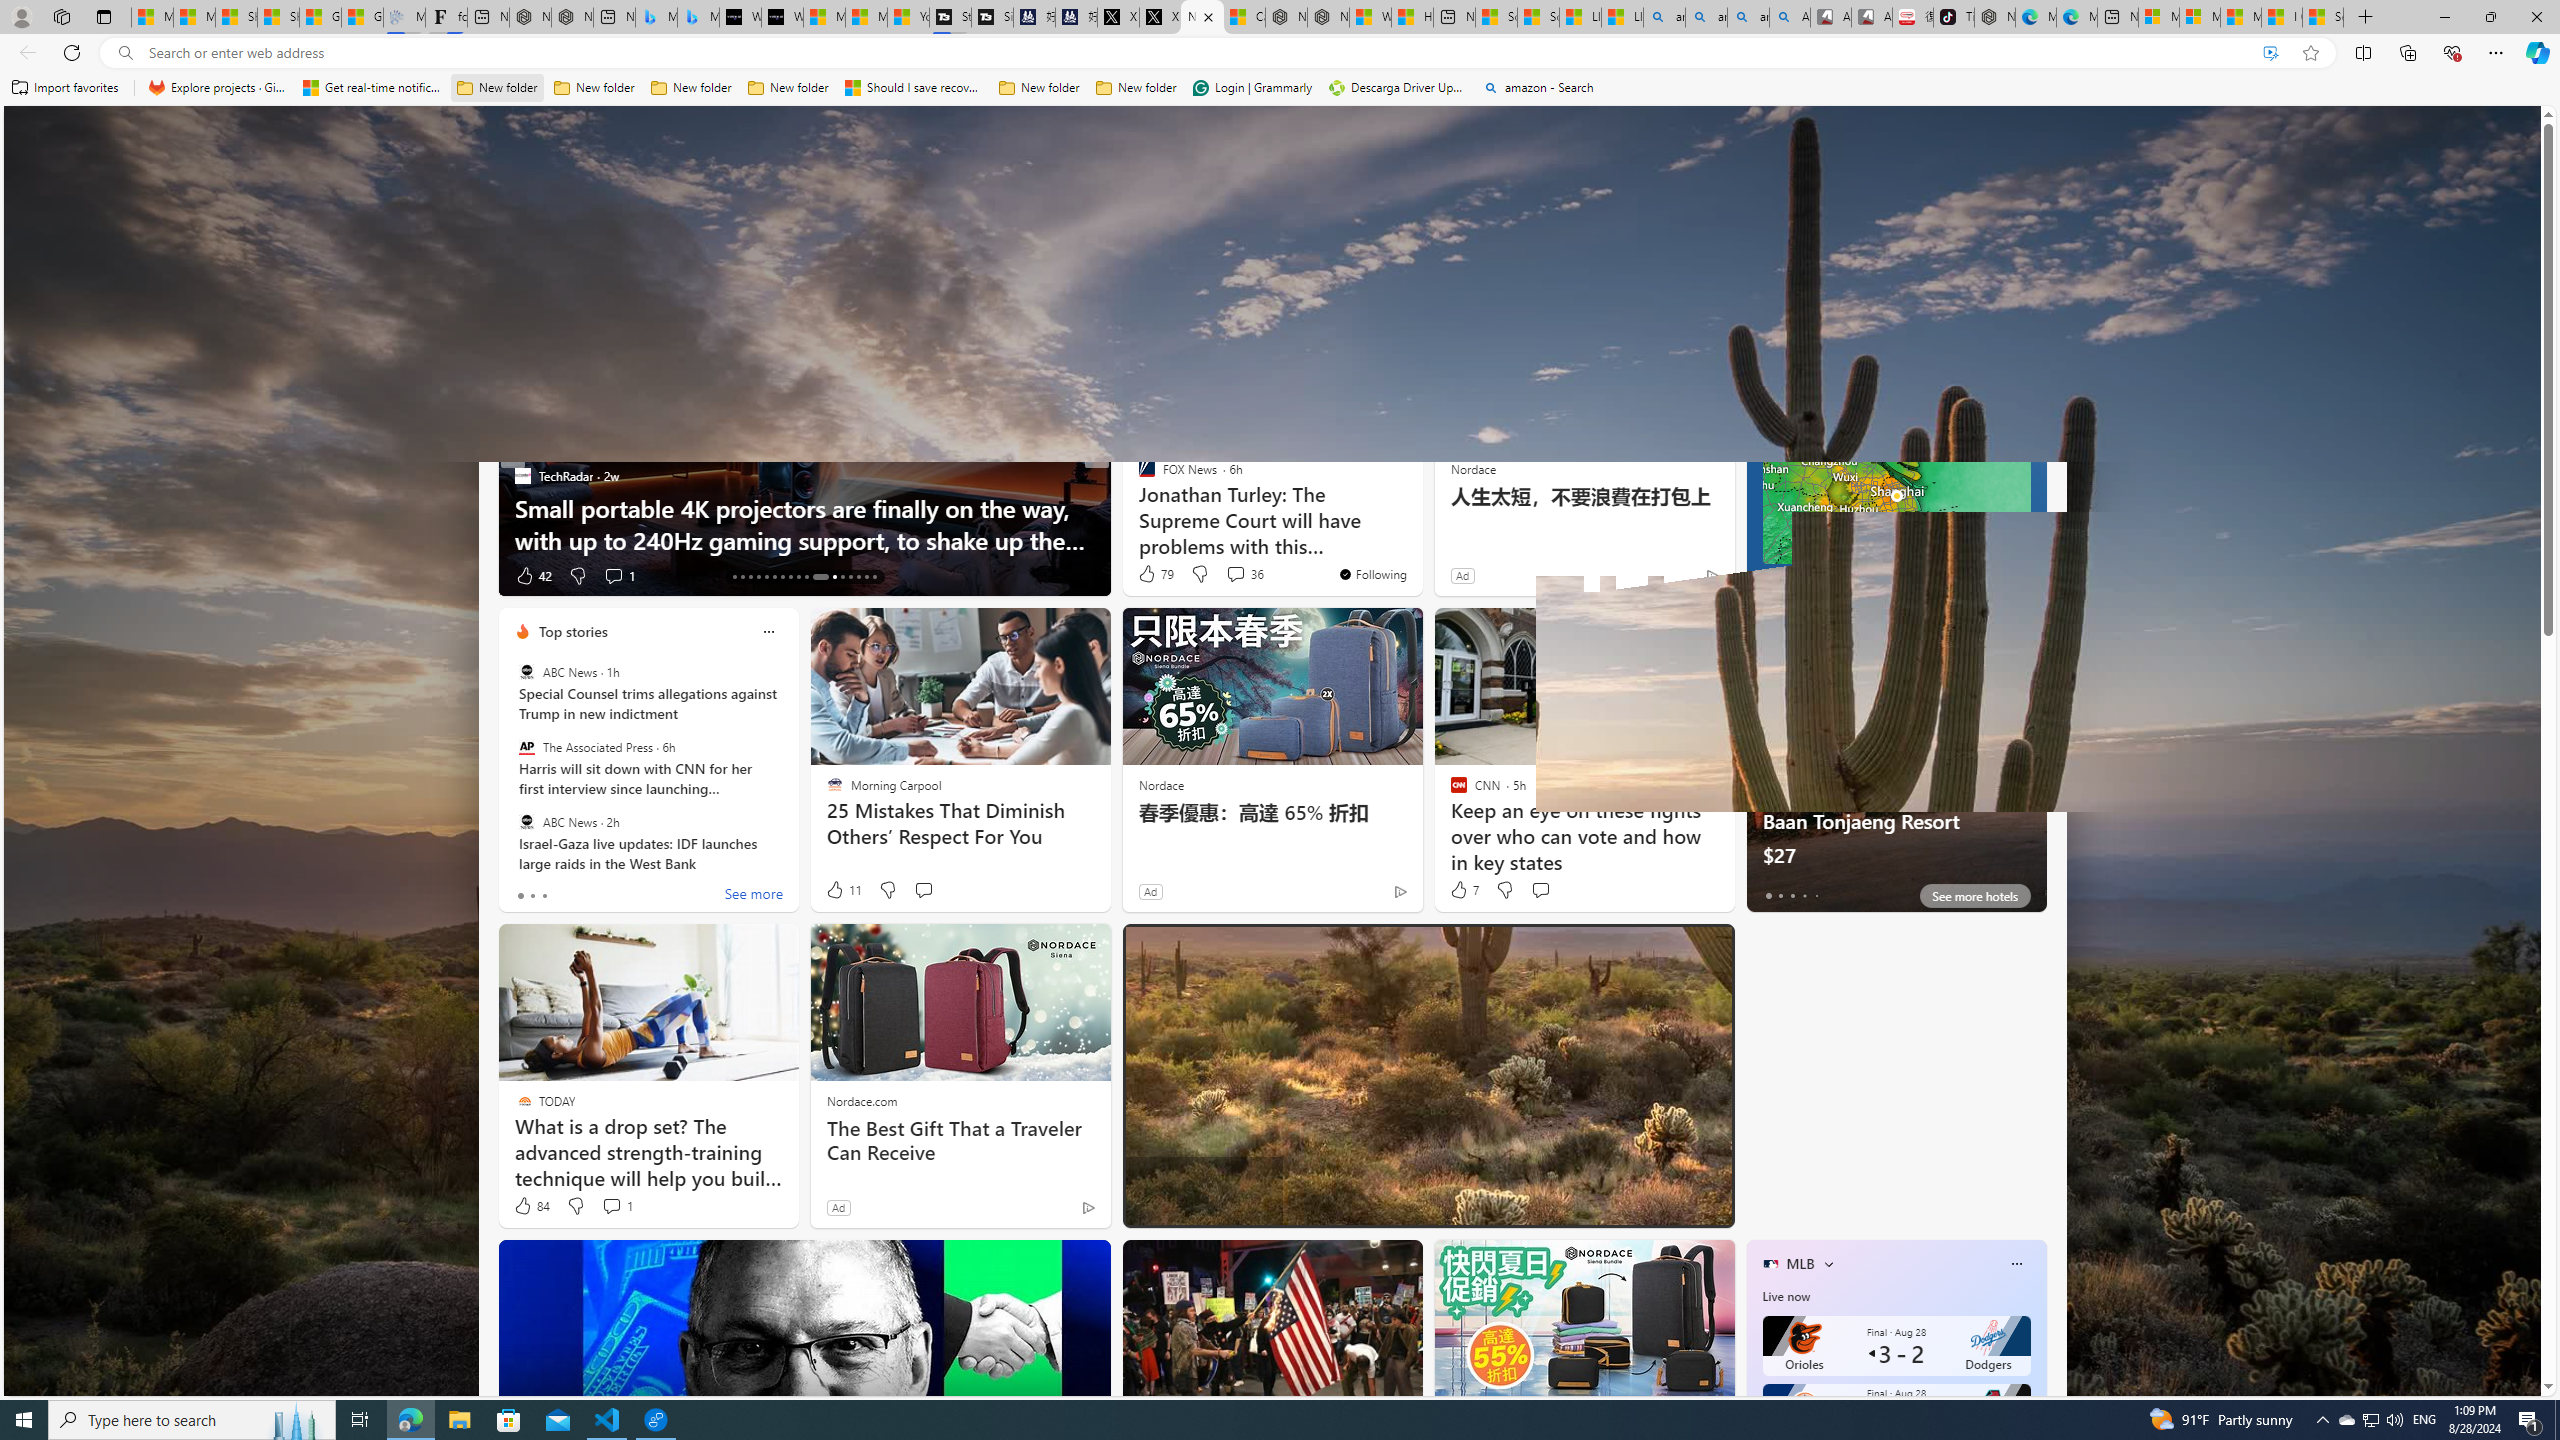 This screenshot has width=2560, height=1440. I want to click on Class: icon-img, so click(2016, 1263).